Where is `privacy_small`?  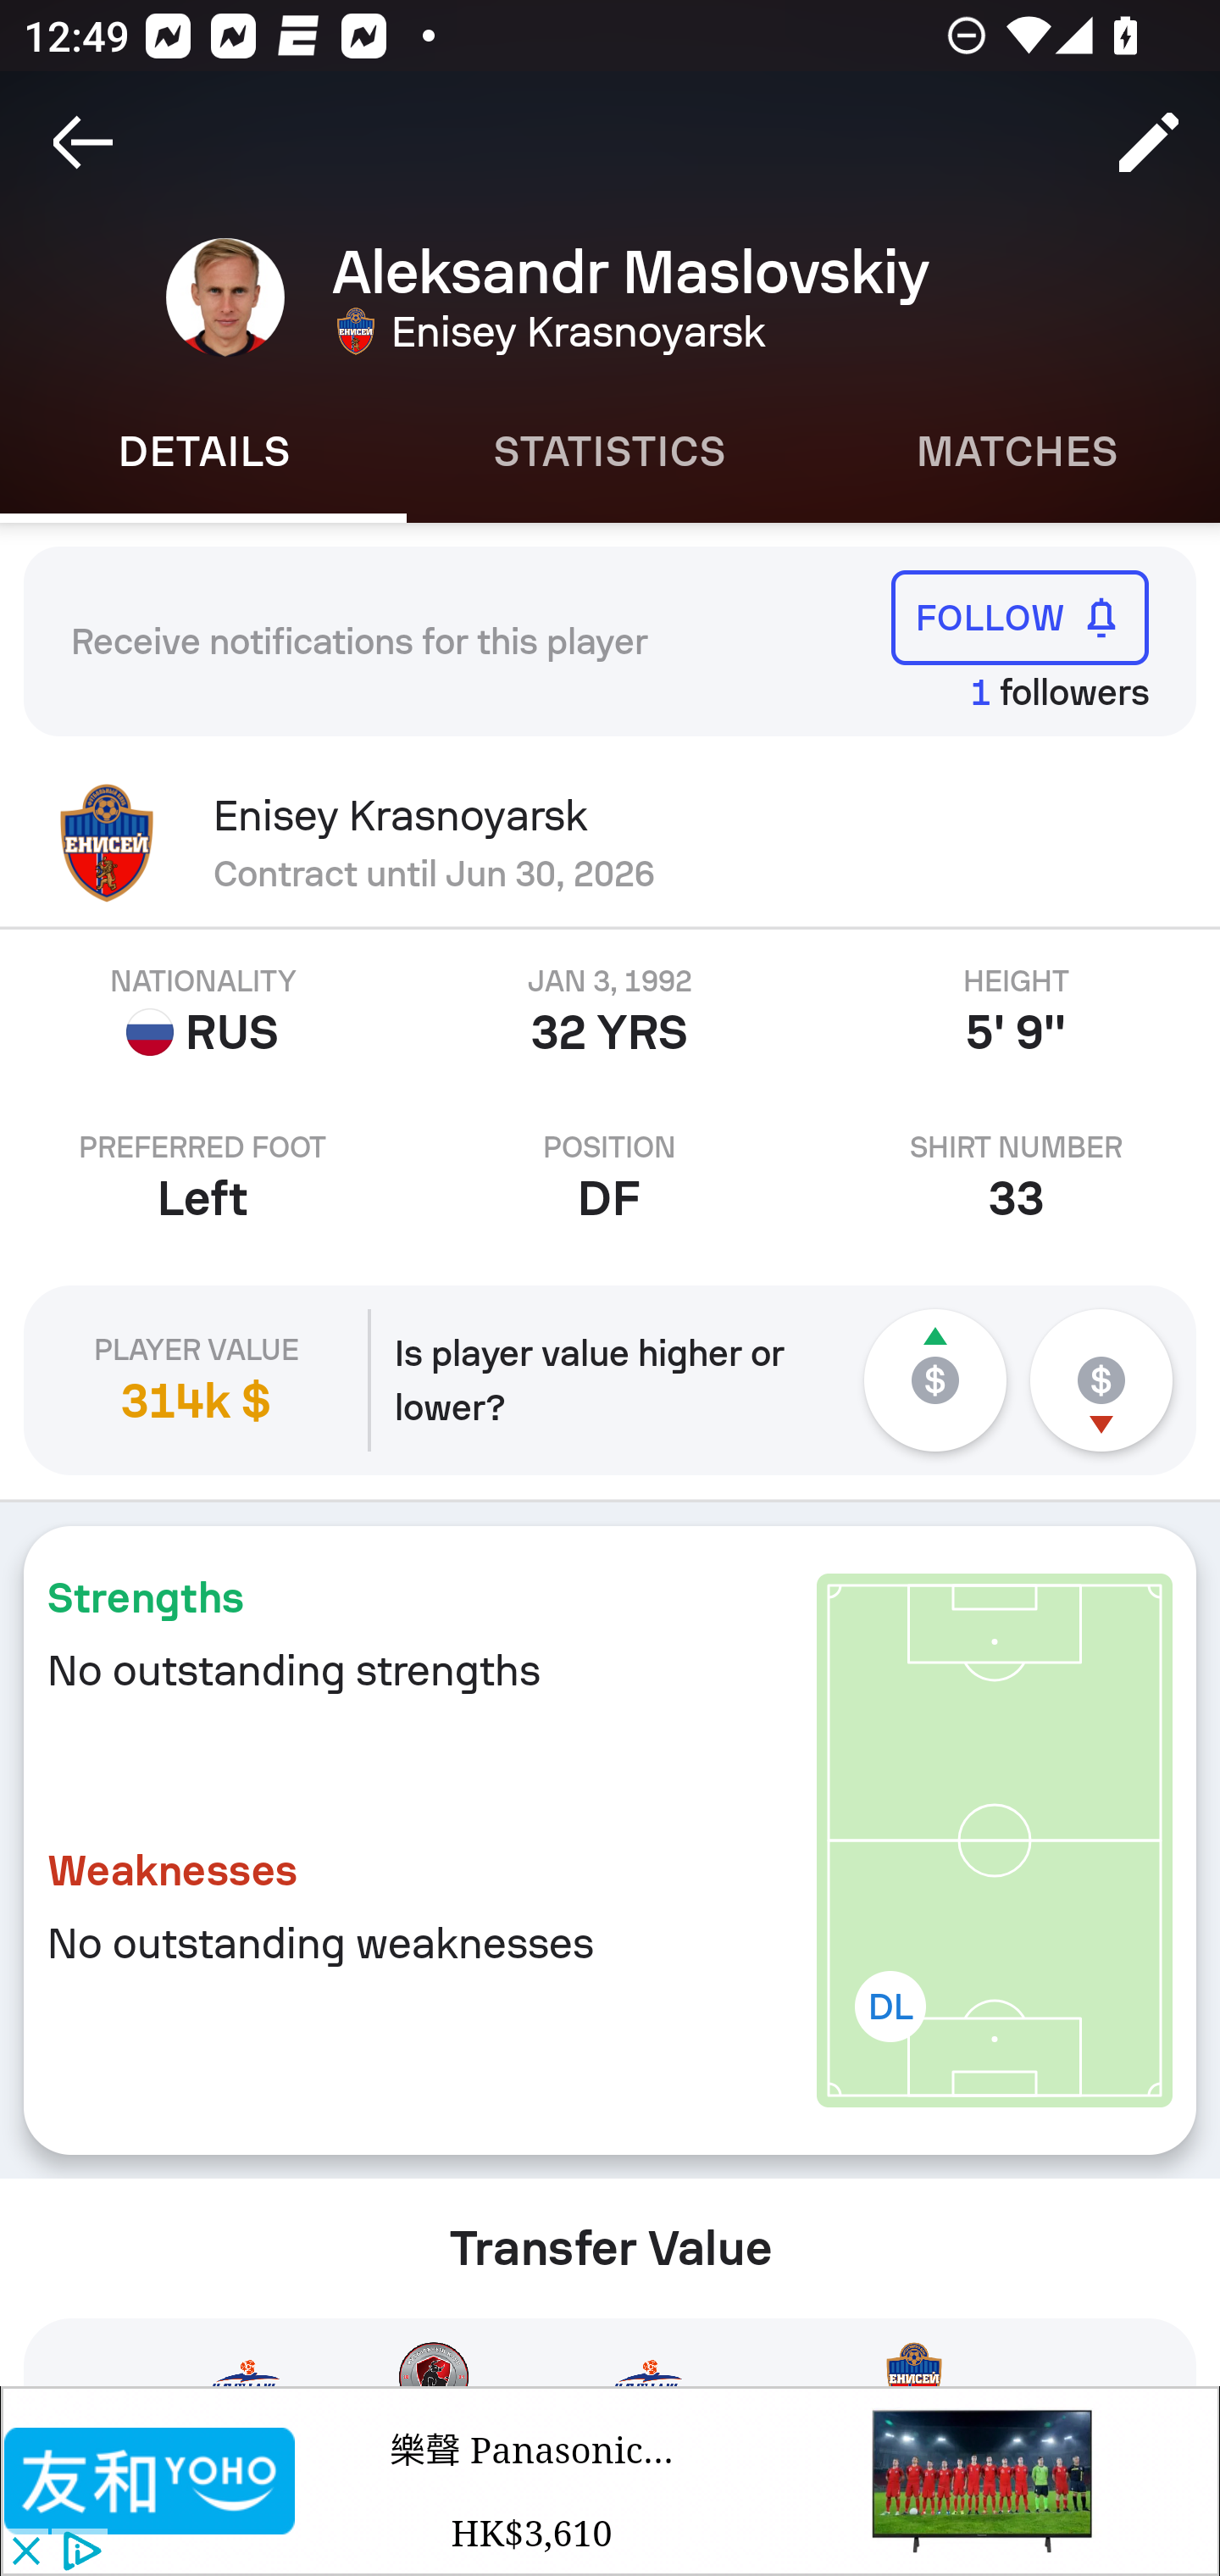
privacy_small is located at coordinates (78, 2552).